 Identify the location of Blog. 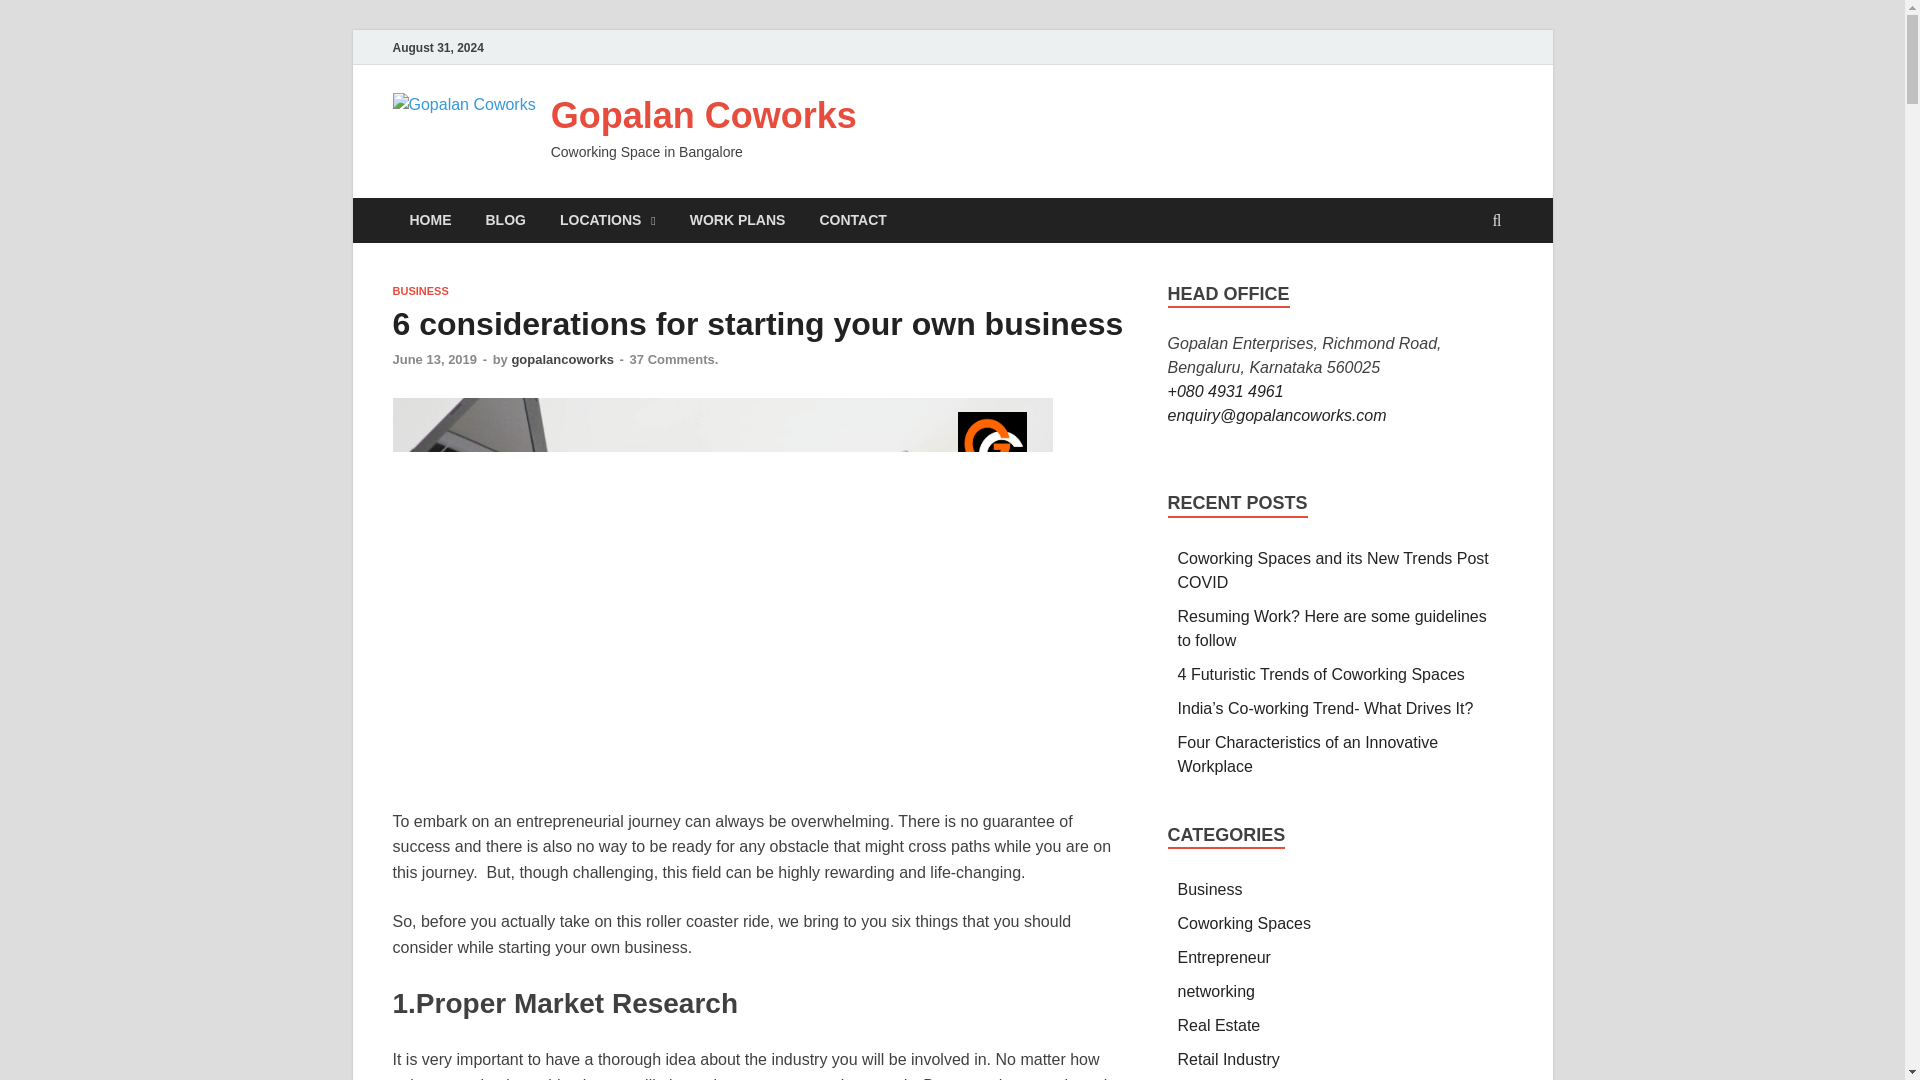
(504, 220).